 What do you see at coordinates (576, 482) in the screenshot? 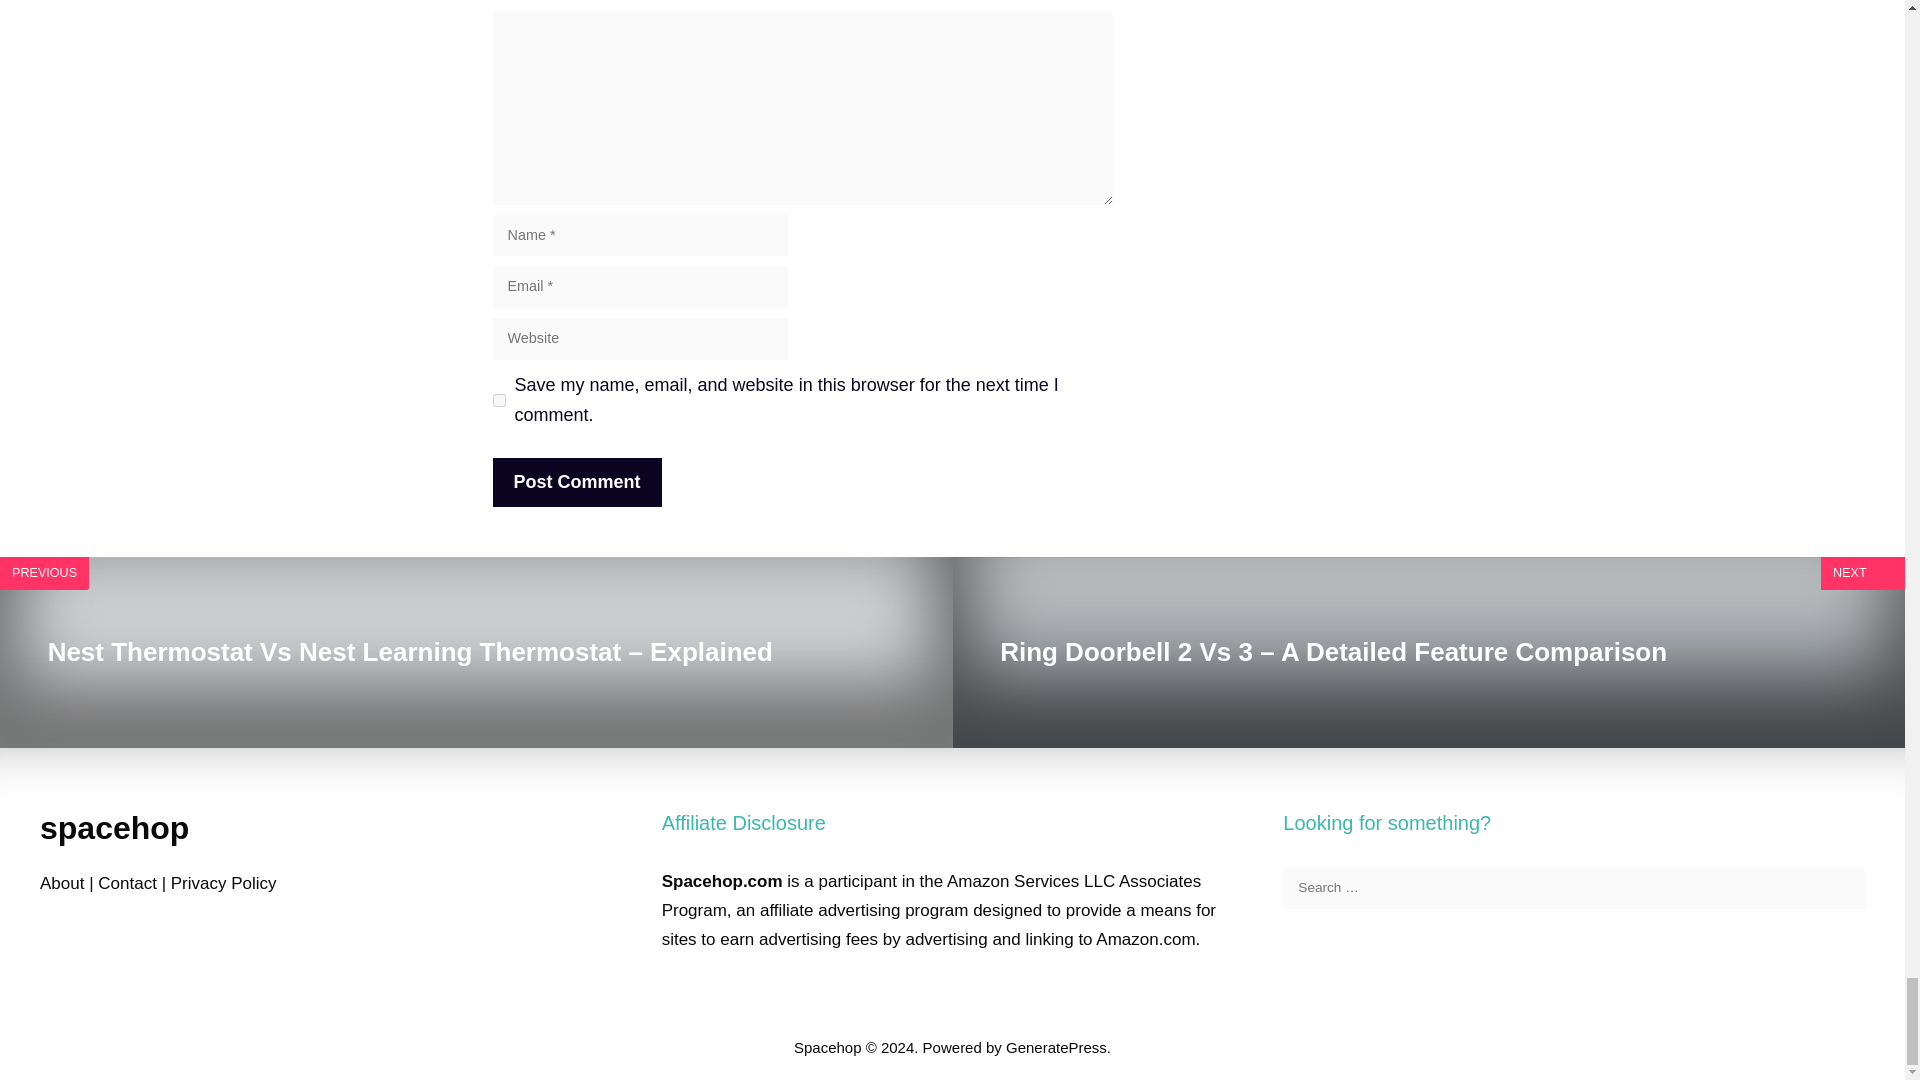
I see `Post Comment` at bounding box center [576, 482].